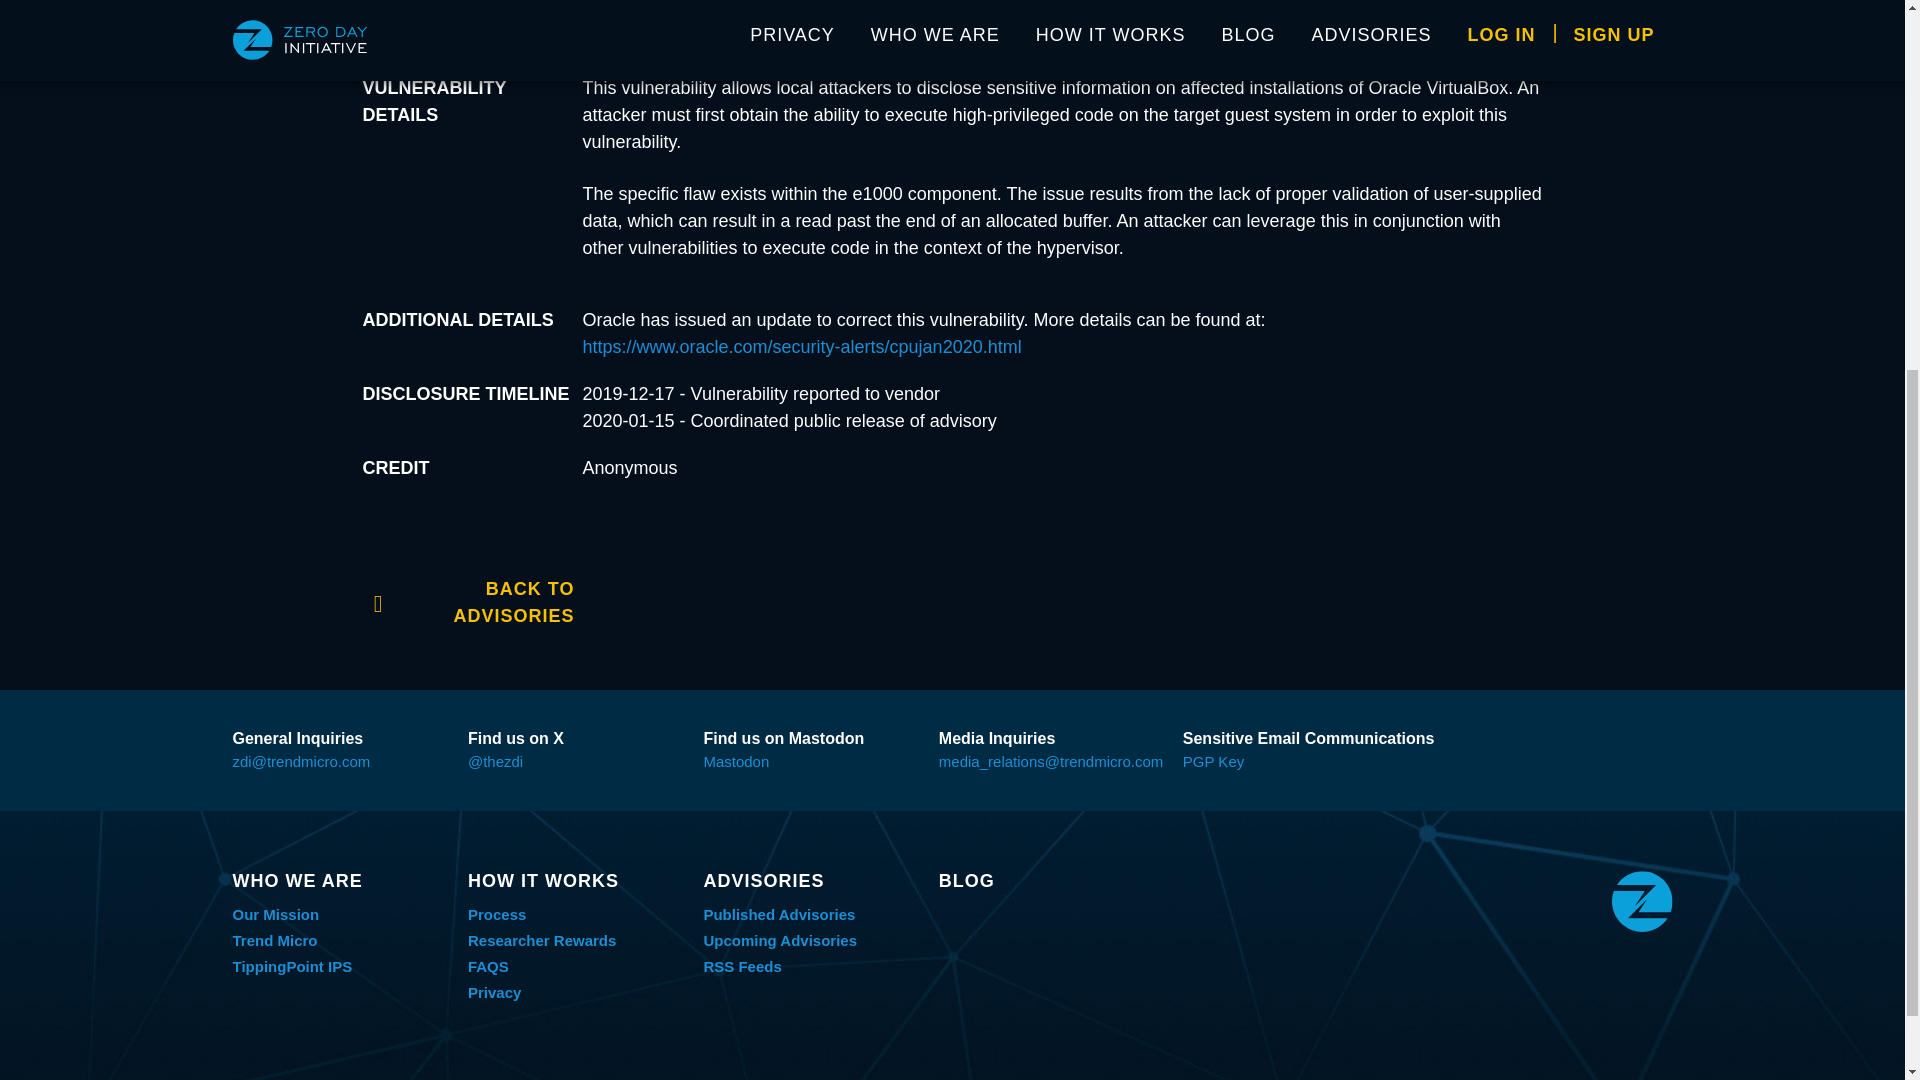  Describe the element at coordinates (736, 761) in the screenshot. I see `Mastodon` at that location.